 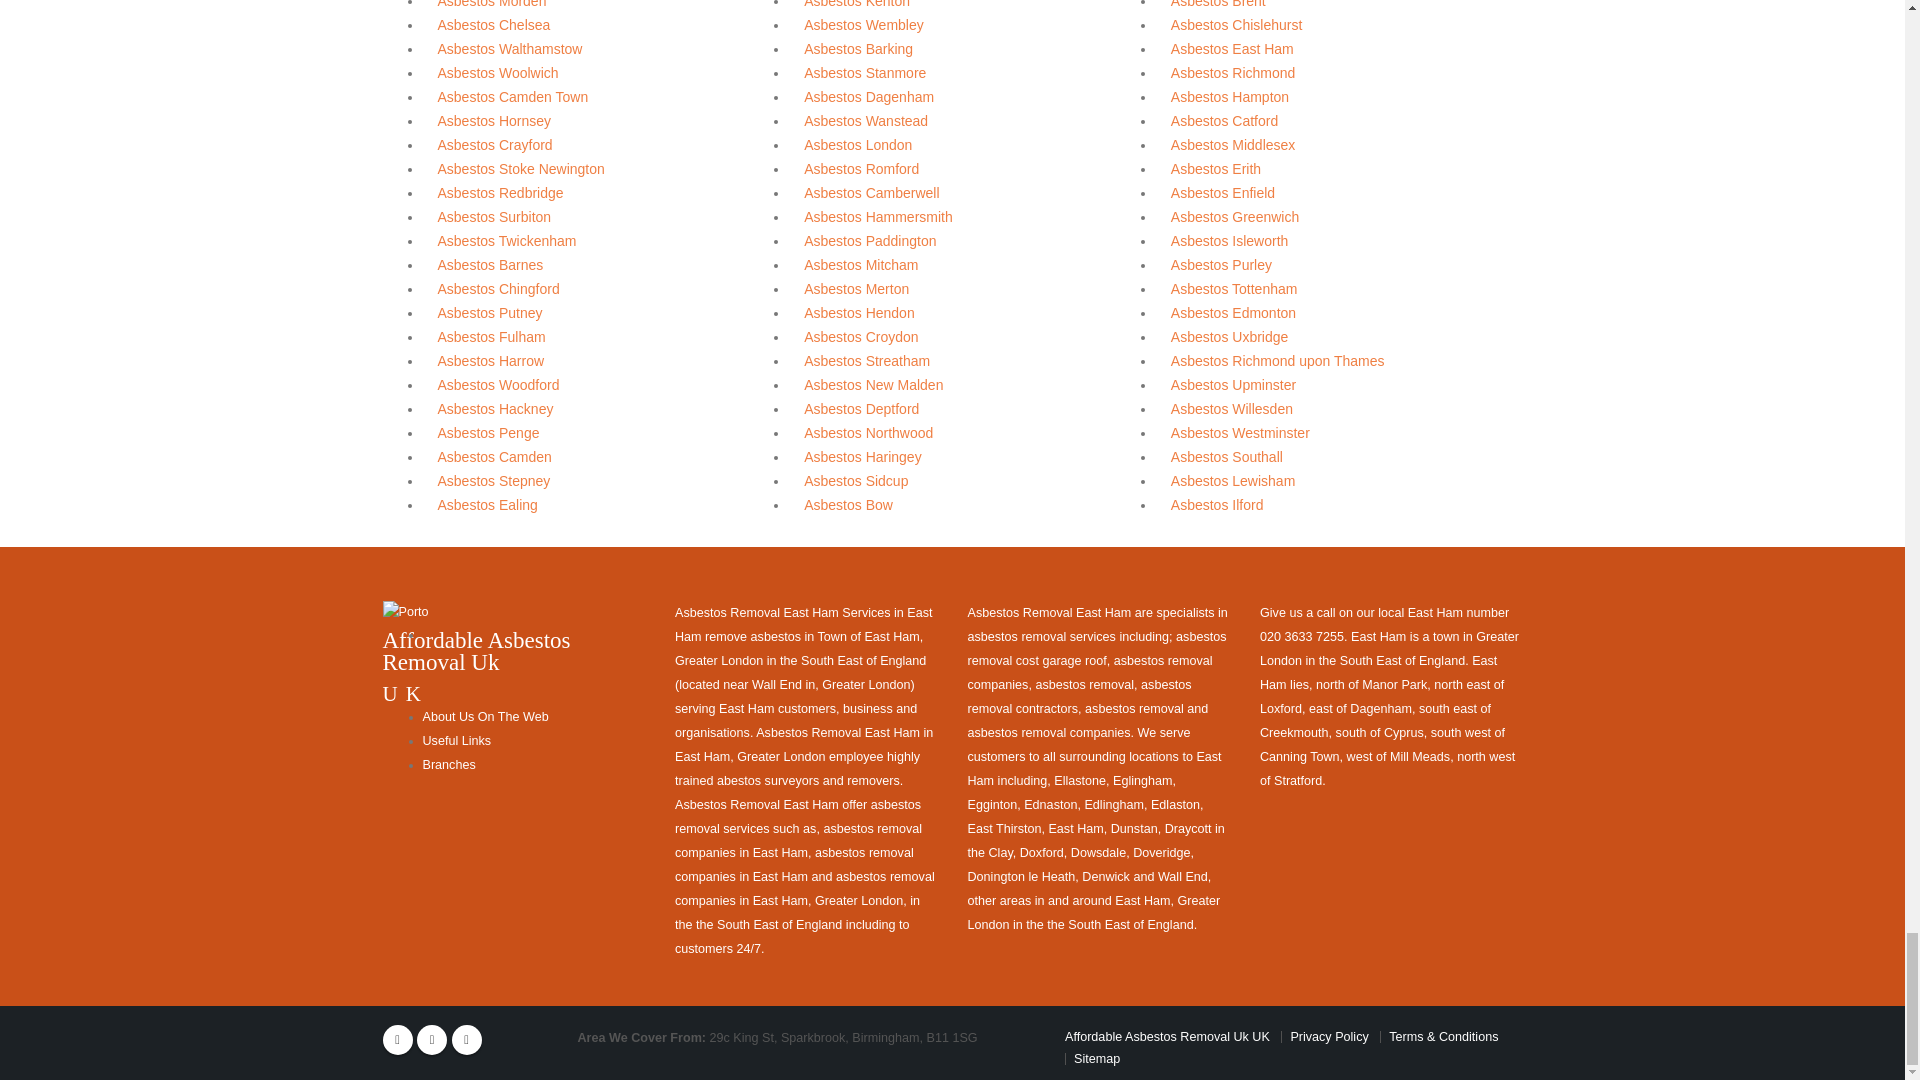 What do you see at coordinates (466, 1040) in the screenshot?
I see `Linkedin` at bounding box center [466, 1040].